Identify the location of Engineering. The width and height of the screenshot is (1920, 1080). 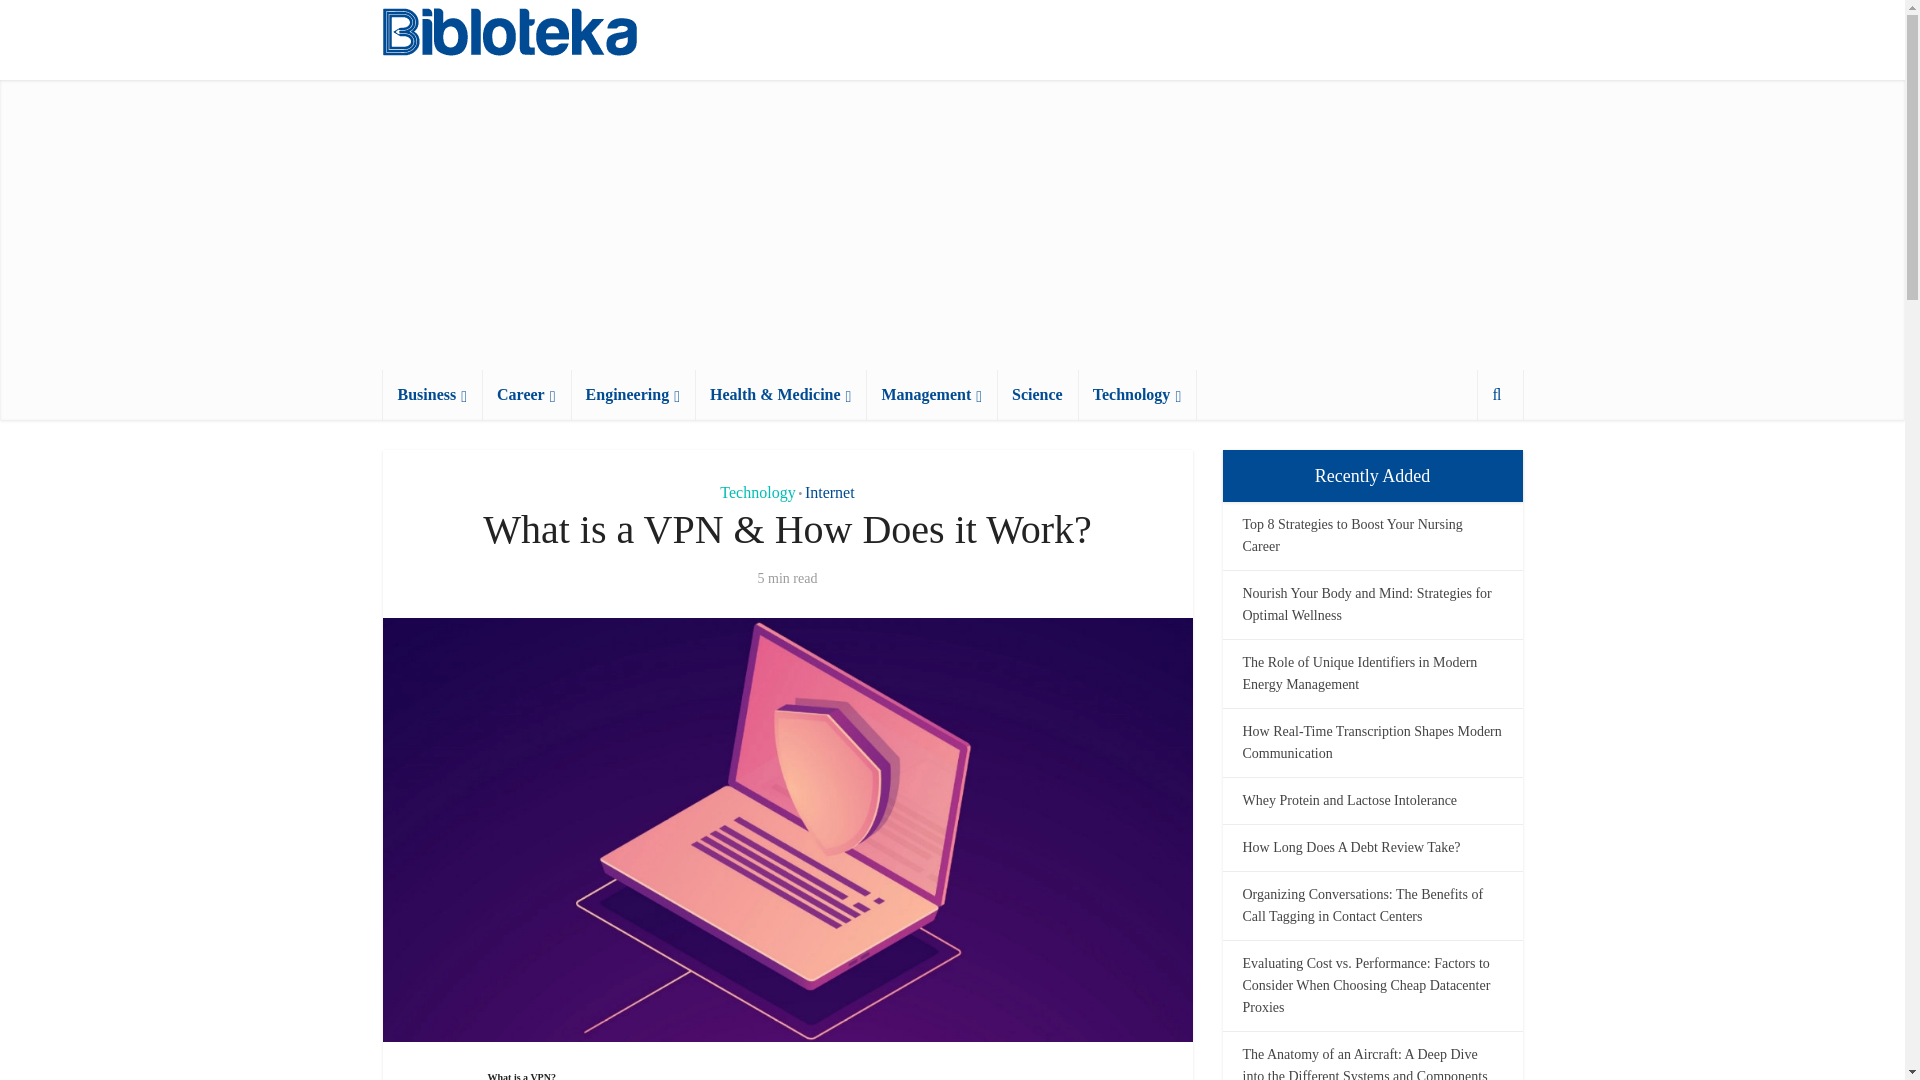
(632, 395).